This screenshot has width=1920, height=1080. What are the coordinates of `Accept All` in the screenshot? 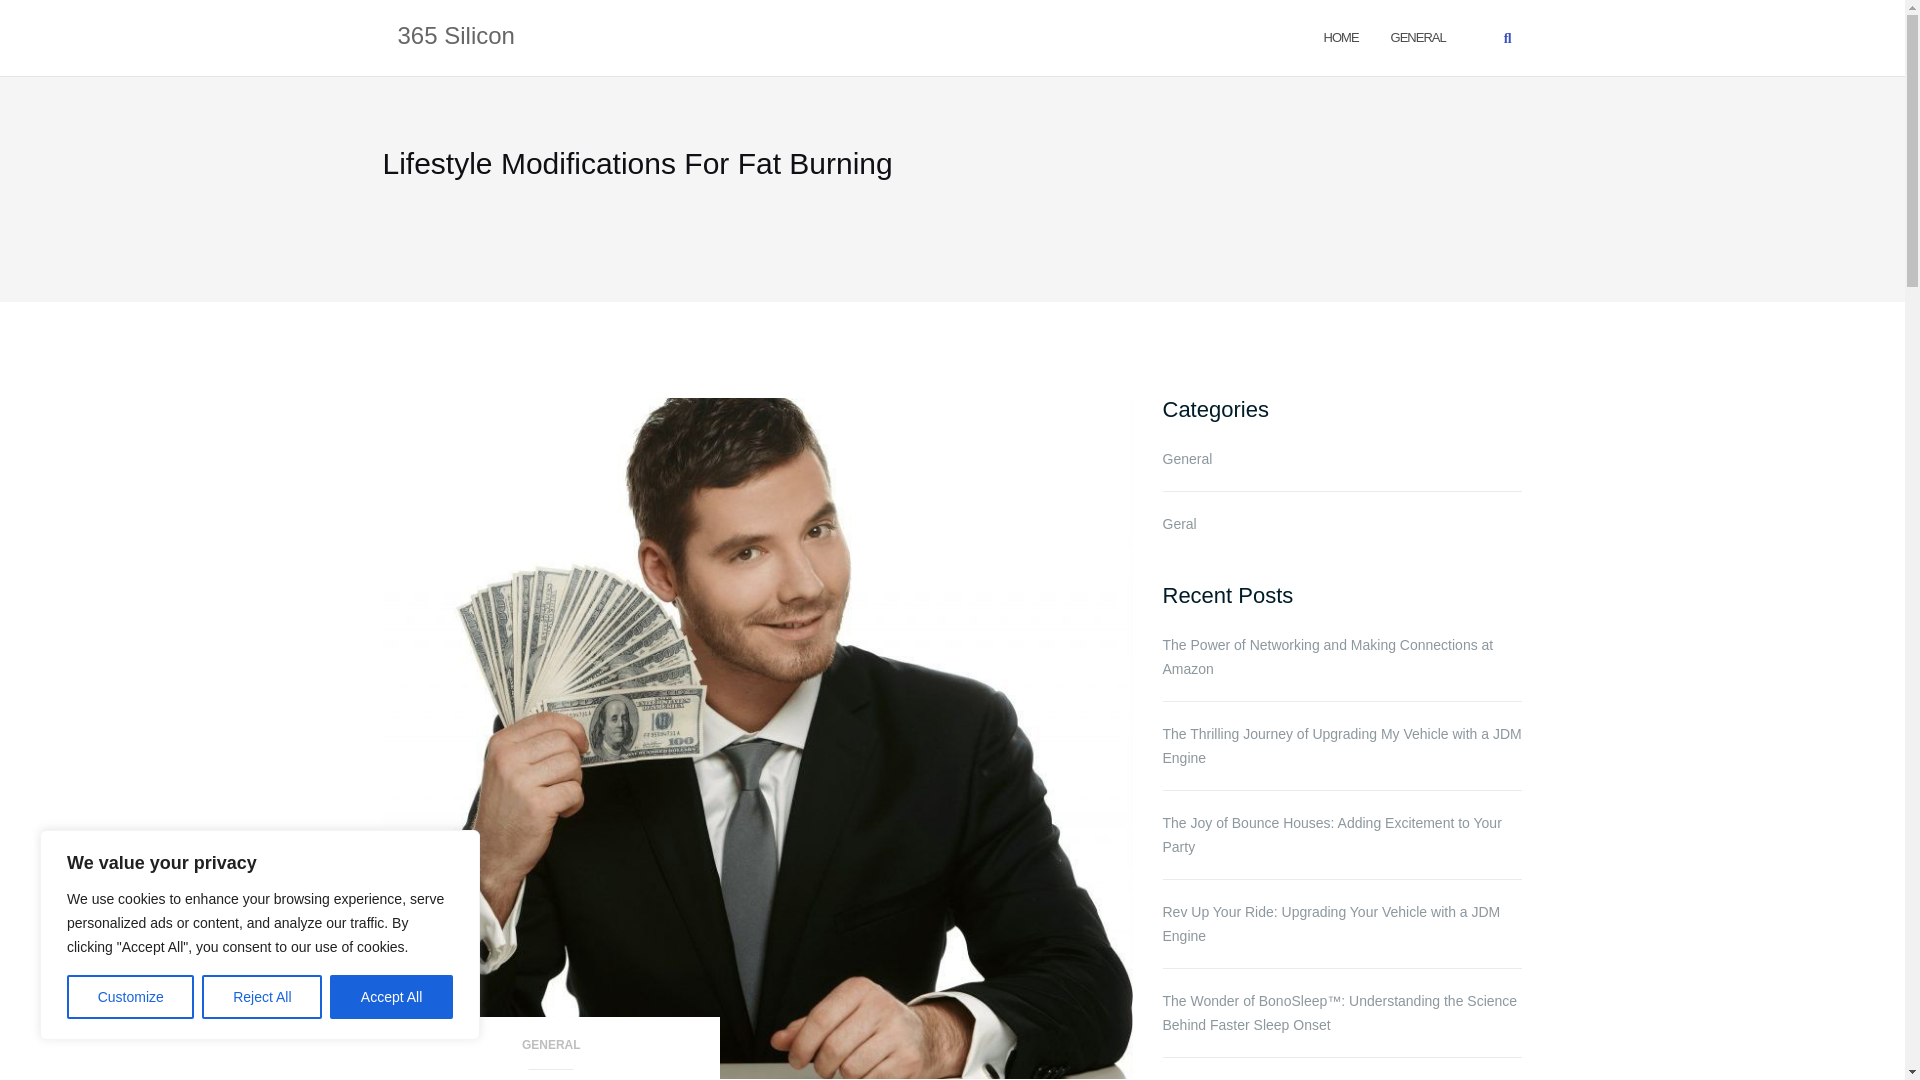 It's located at (392, 997).